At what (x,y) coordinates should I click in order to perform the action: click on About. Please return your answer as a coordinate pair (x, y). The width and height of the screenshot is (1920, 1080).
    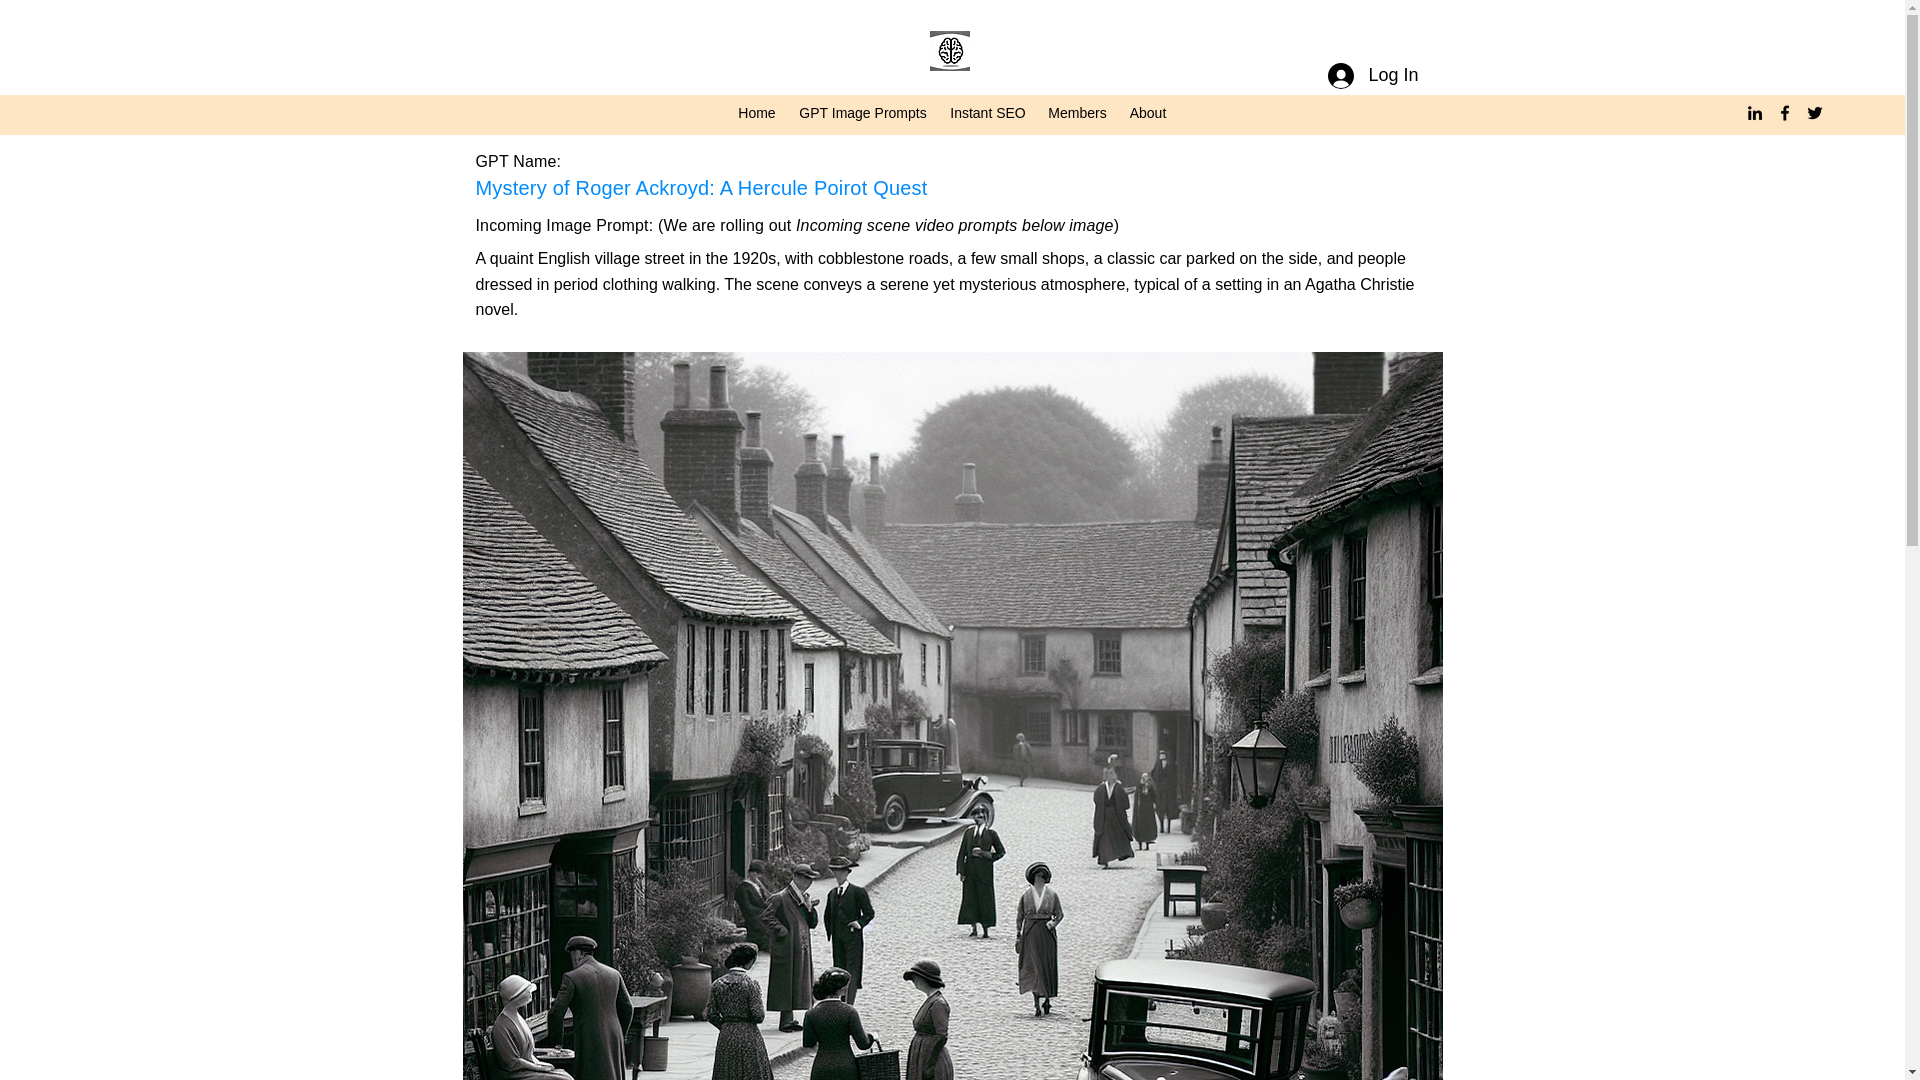
    Looking at the image, I should click on (1146, 113).